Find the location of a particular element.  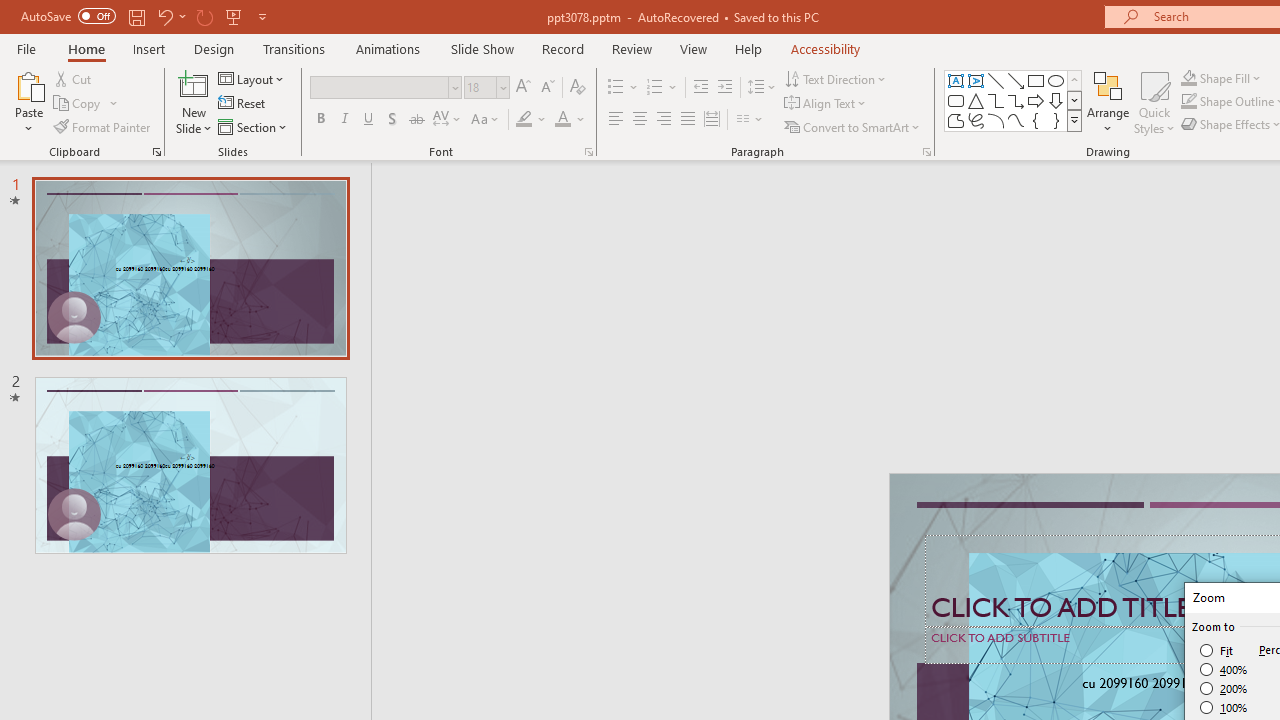

Bold is located at coordinates (320, 120).